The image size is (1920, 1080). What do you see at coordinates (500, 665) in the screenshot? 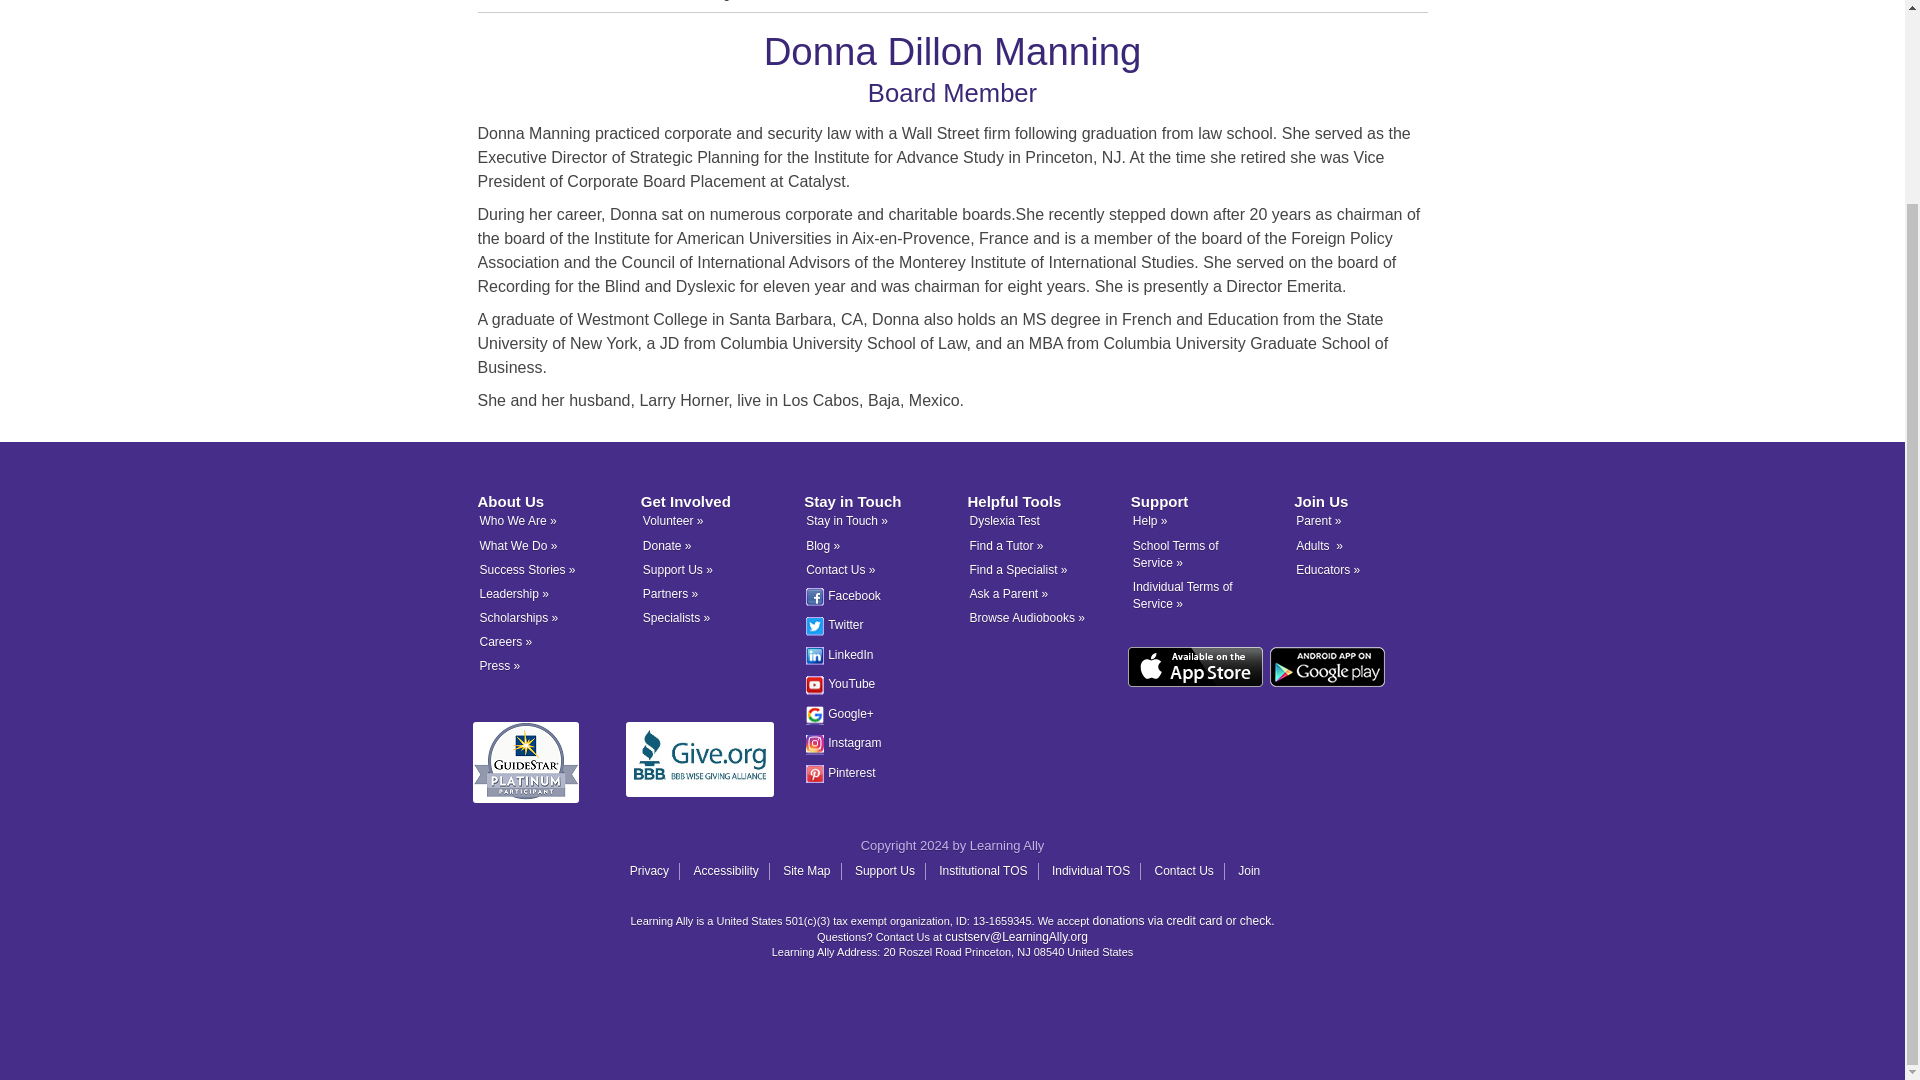
I see `Press` at bounding box center [500, 665].